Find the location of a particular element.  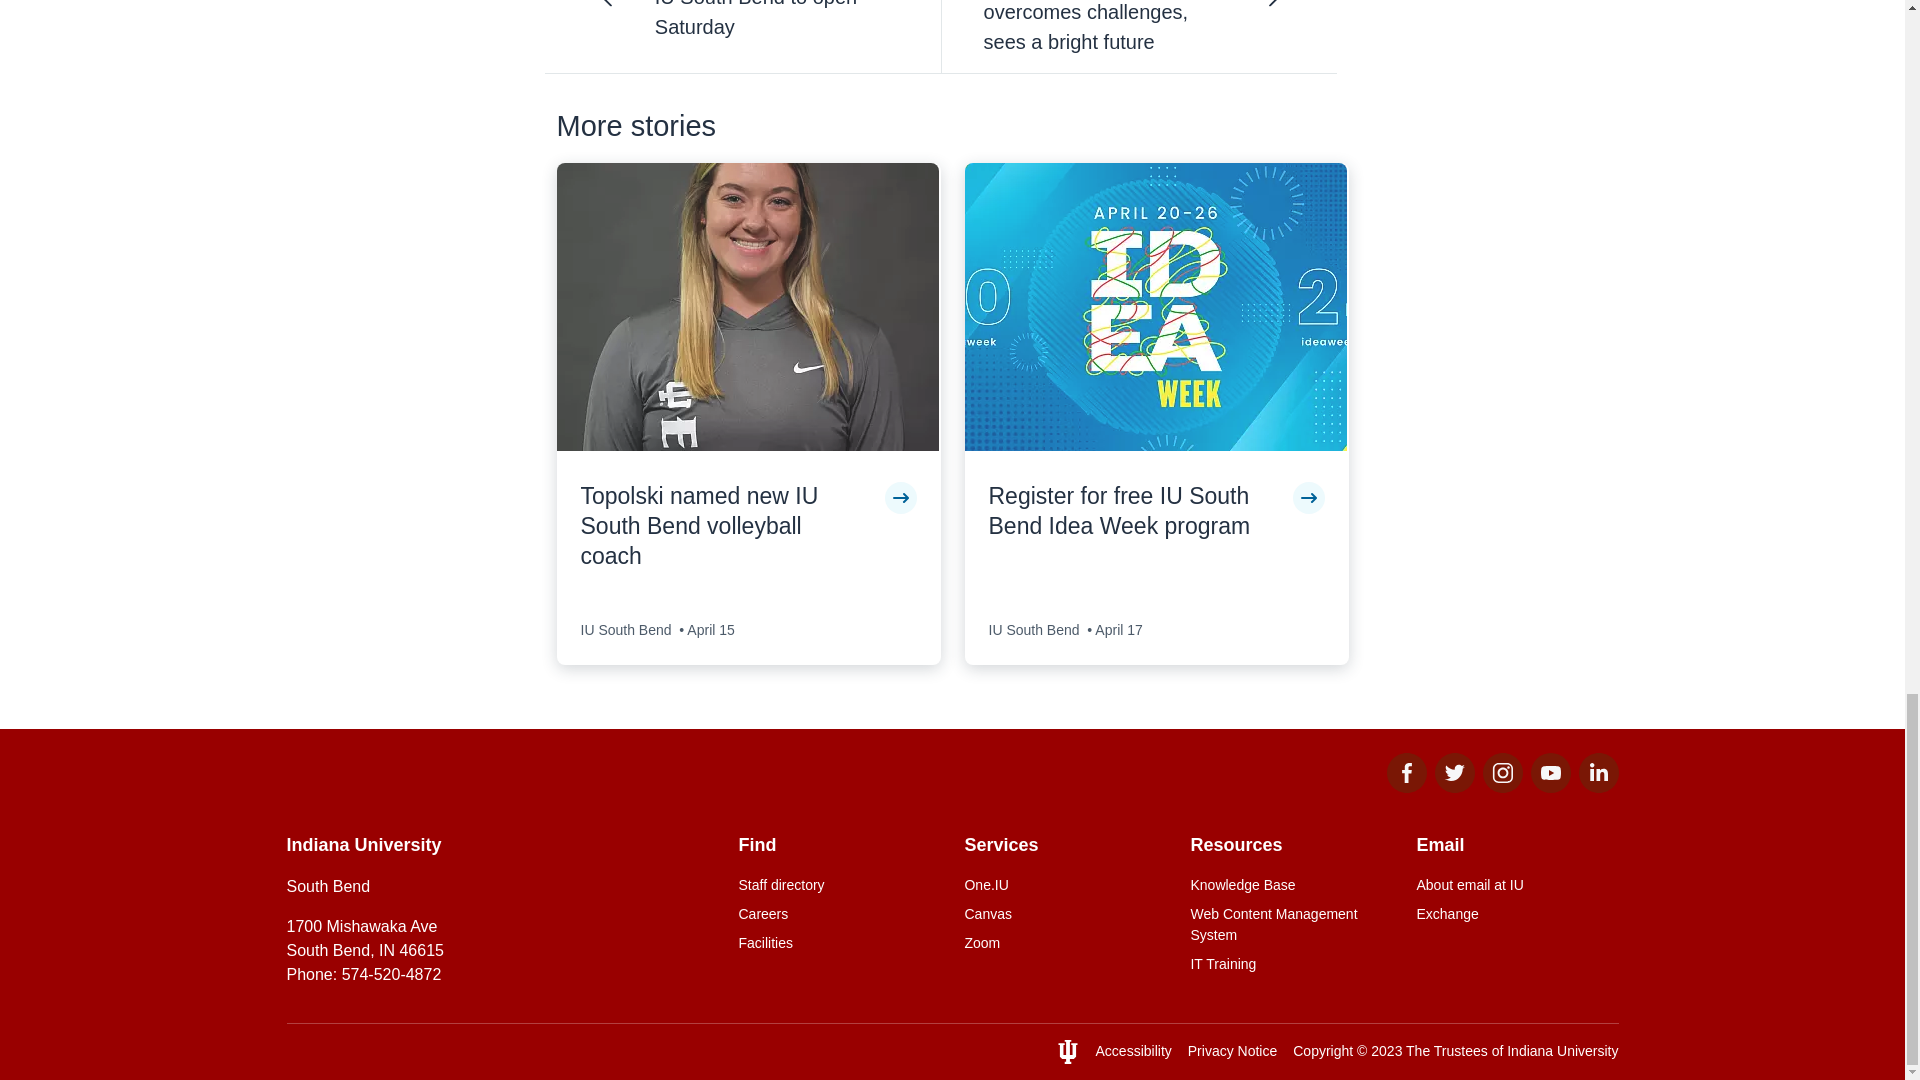

Web Content Management System is located at coordinates (1291, 924).